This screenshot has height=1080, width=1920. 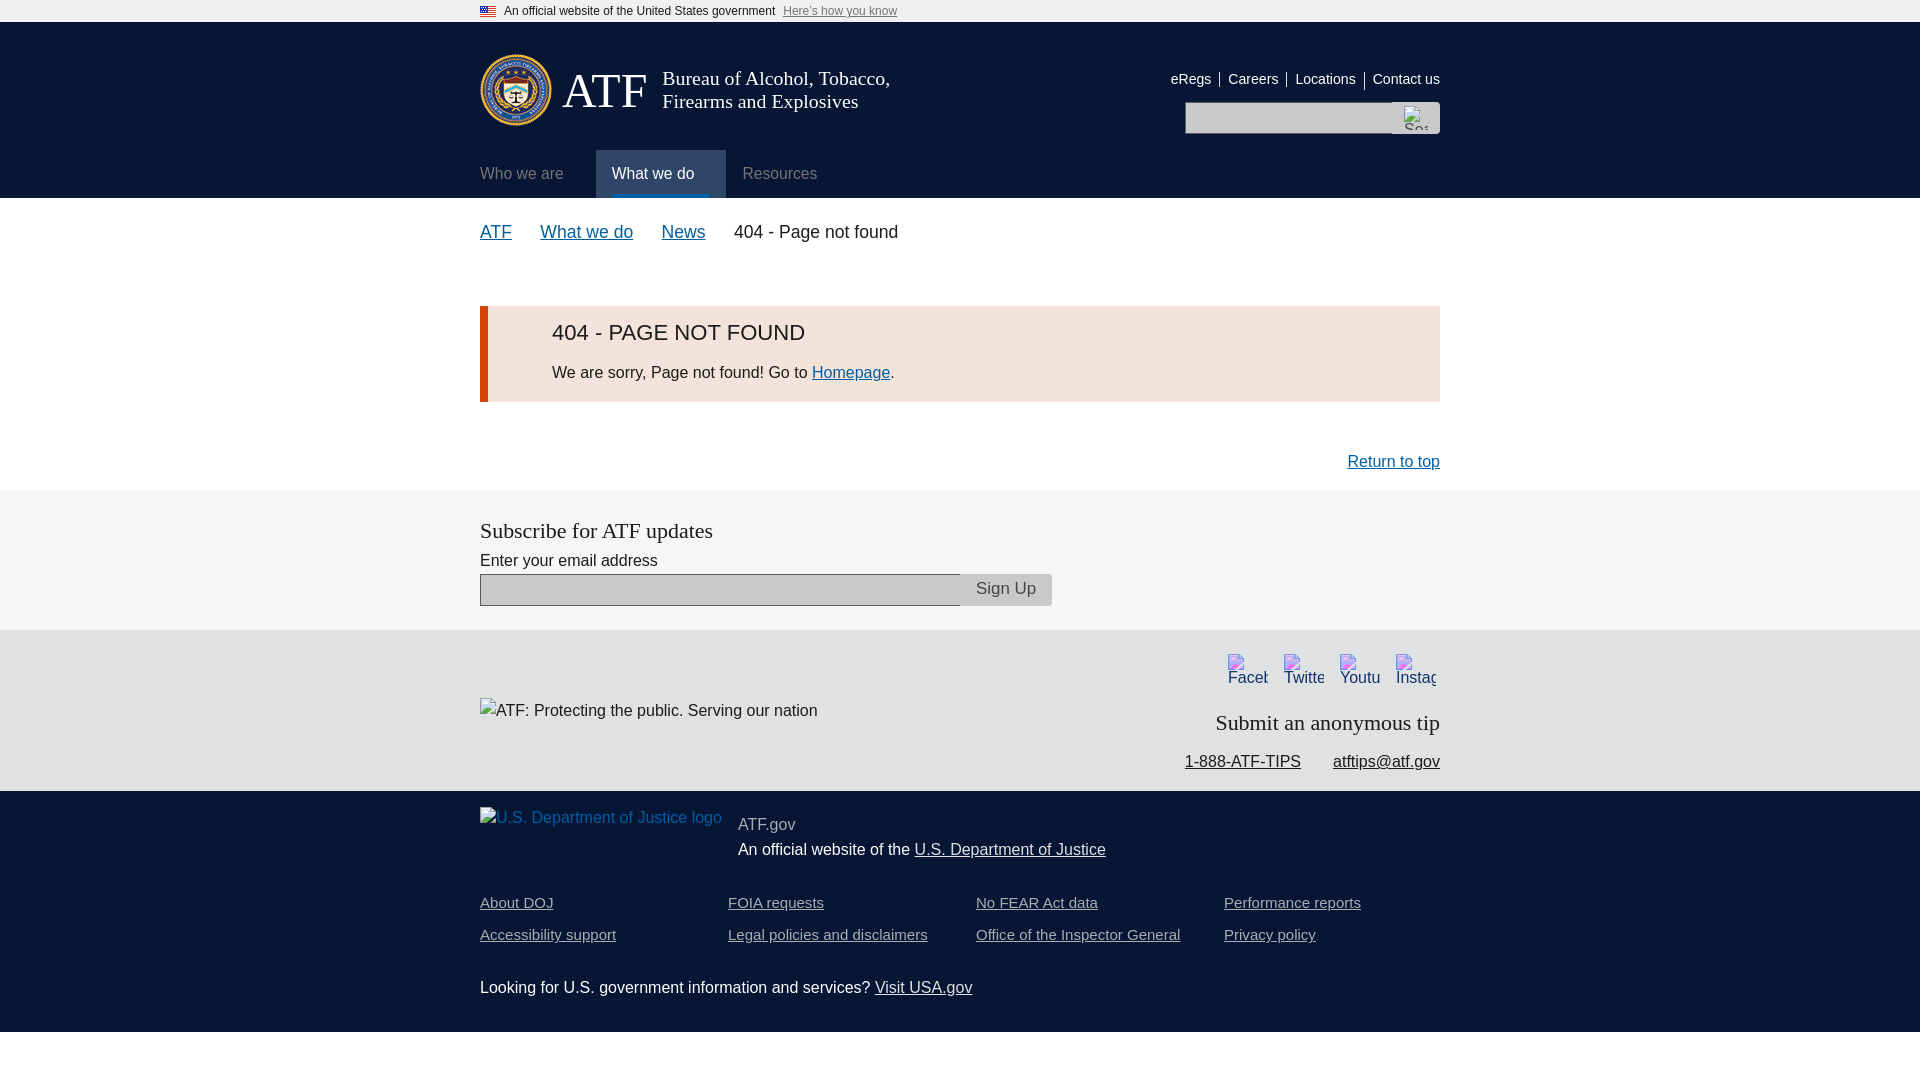 What do you see at coordinates (496, 232) in the screenshot?
I see `ATF` at bounding box center [496, 232].